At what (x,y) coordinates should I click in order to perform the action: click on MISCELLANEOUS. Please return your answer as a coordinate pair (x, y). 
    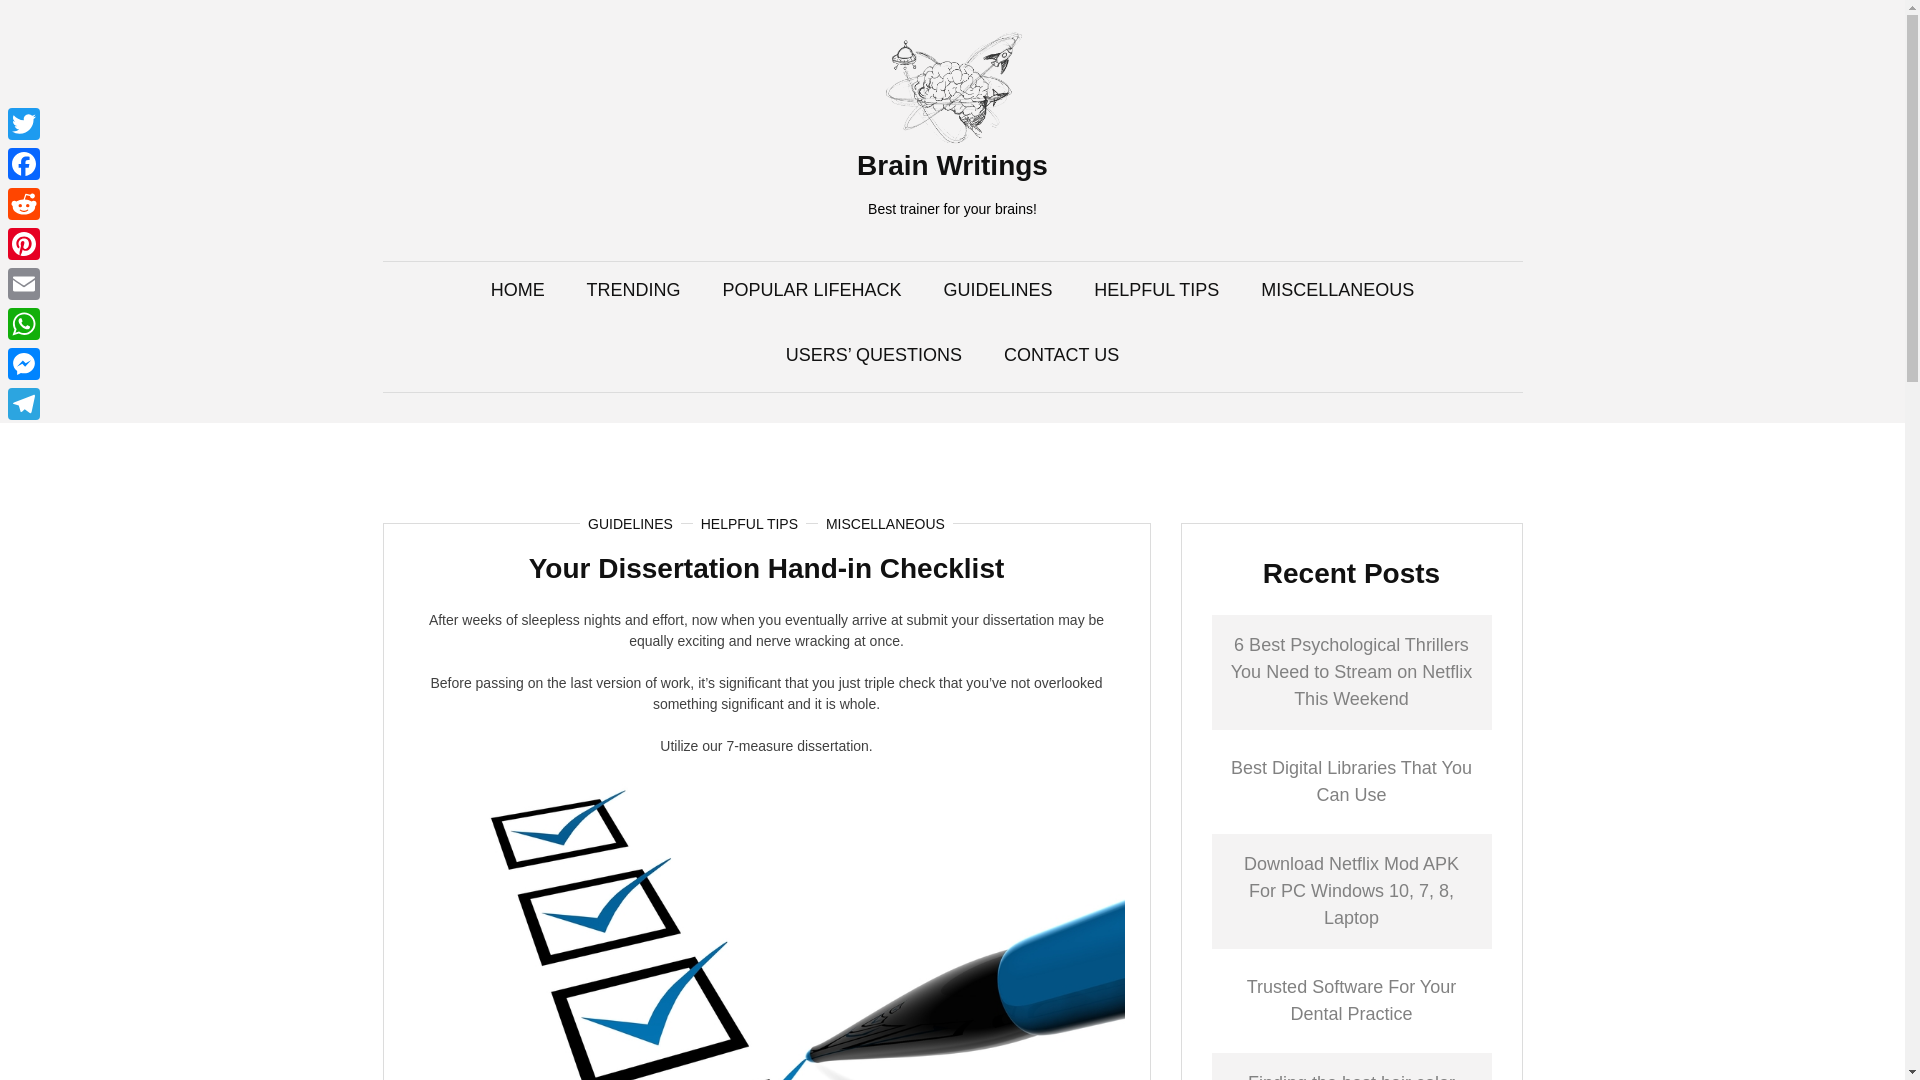
    Looking at the image, I should click on (1337, 290).